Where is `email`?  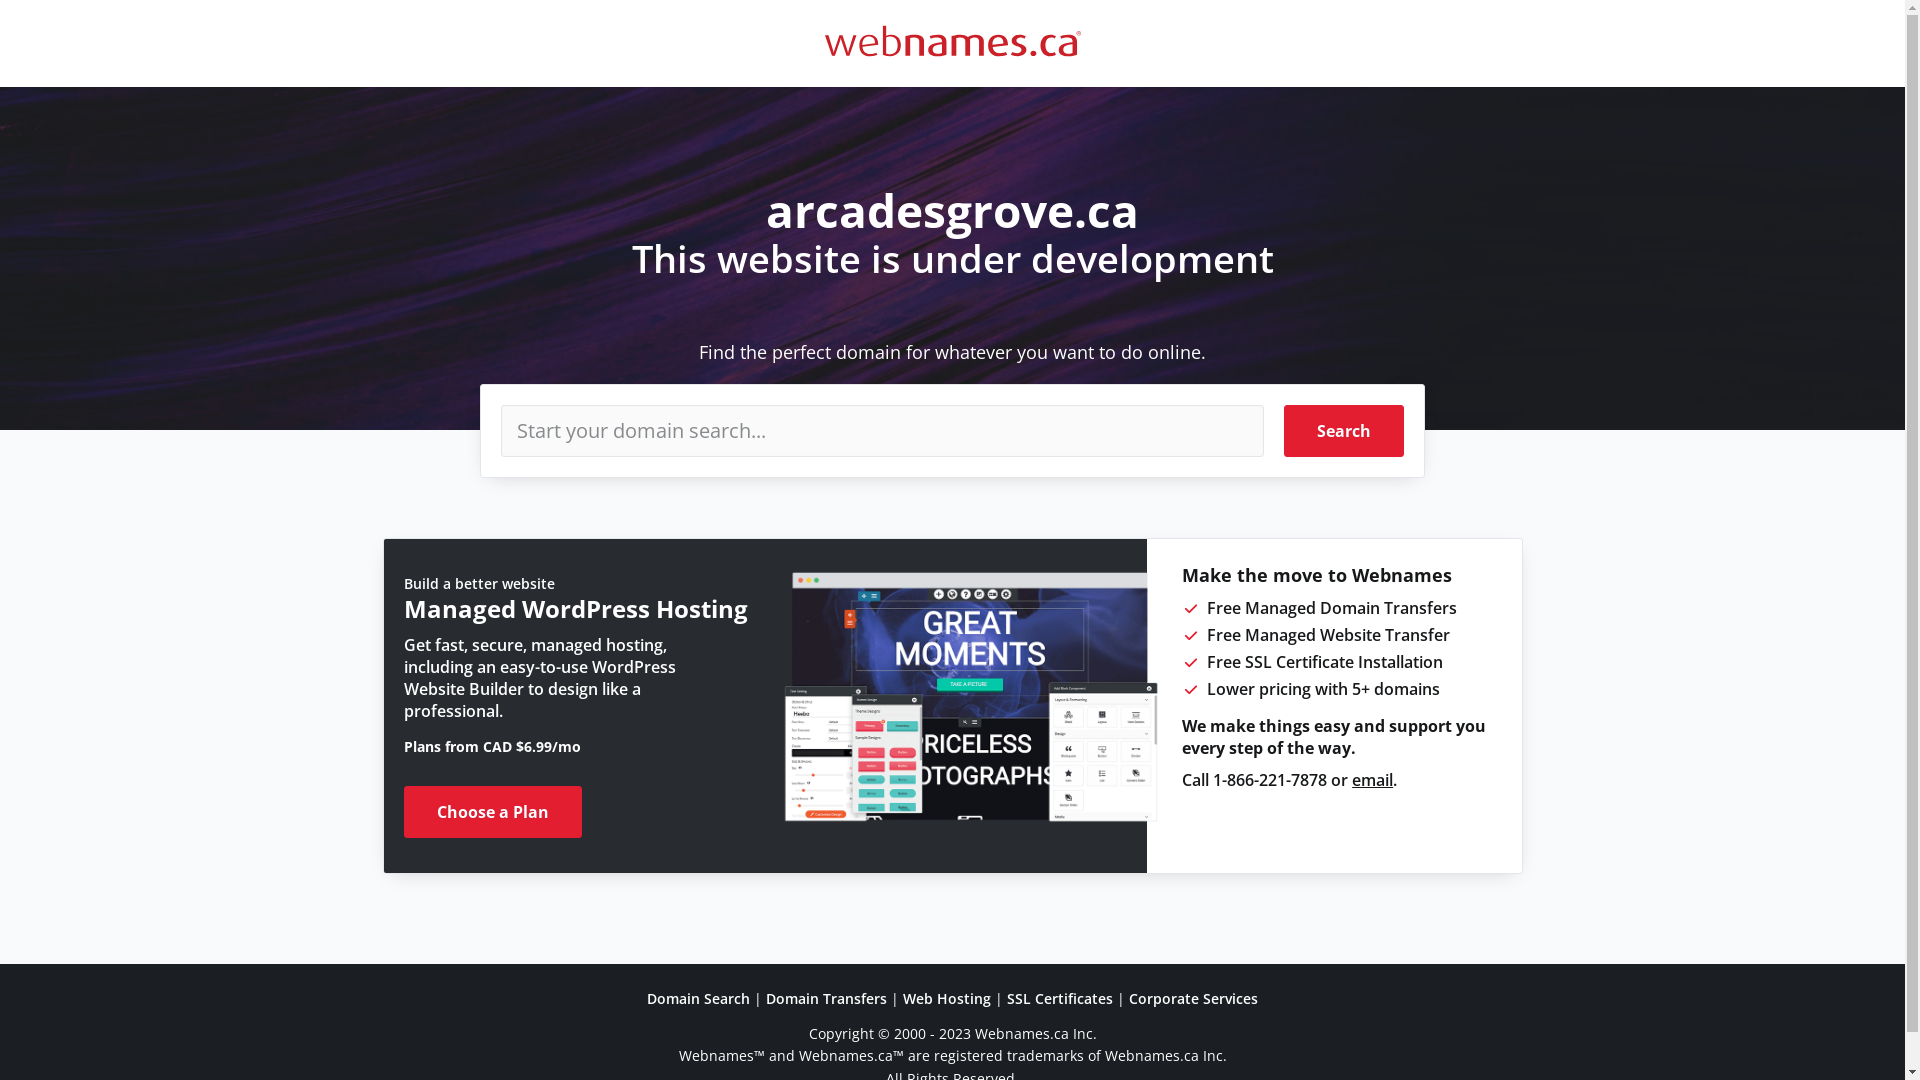
email is located at coordinates (1372, 780).